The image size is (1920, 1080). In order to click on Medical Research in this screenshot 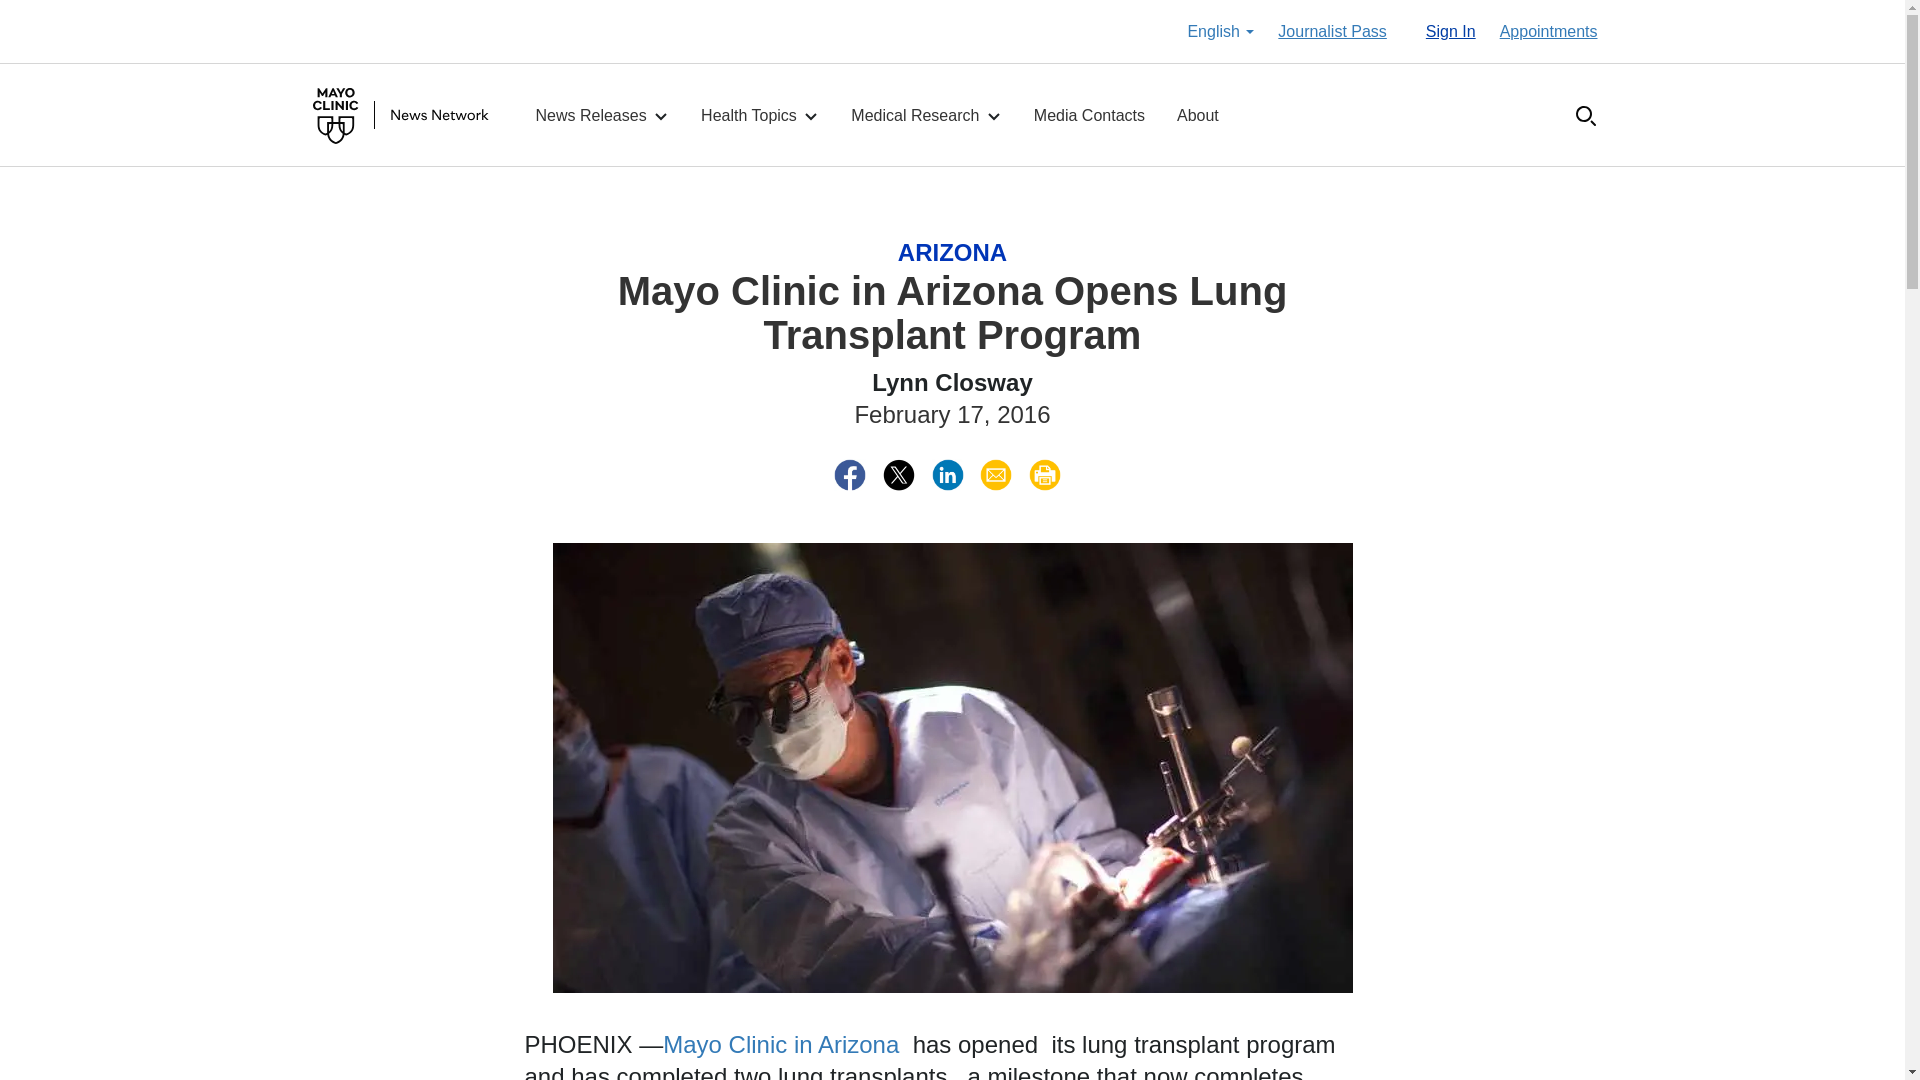, I will do `click(926, 116)`.